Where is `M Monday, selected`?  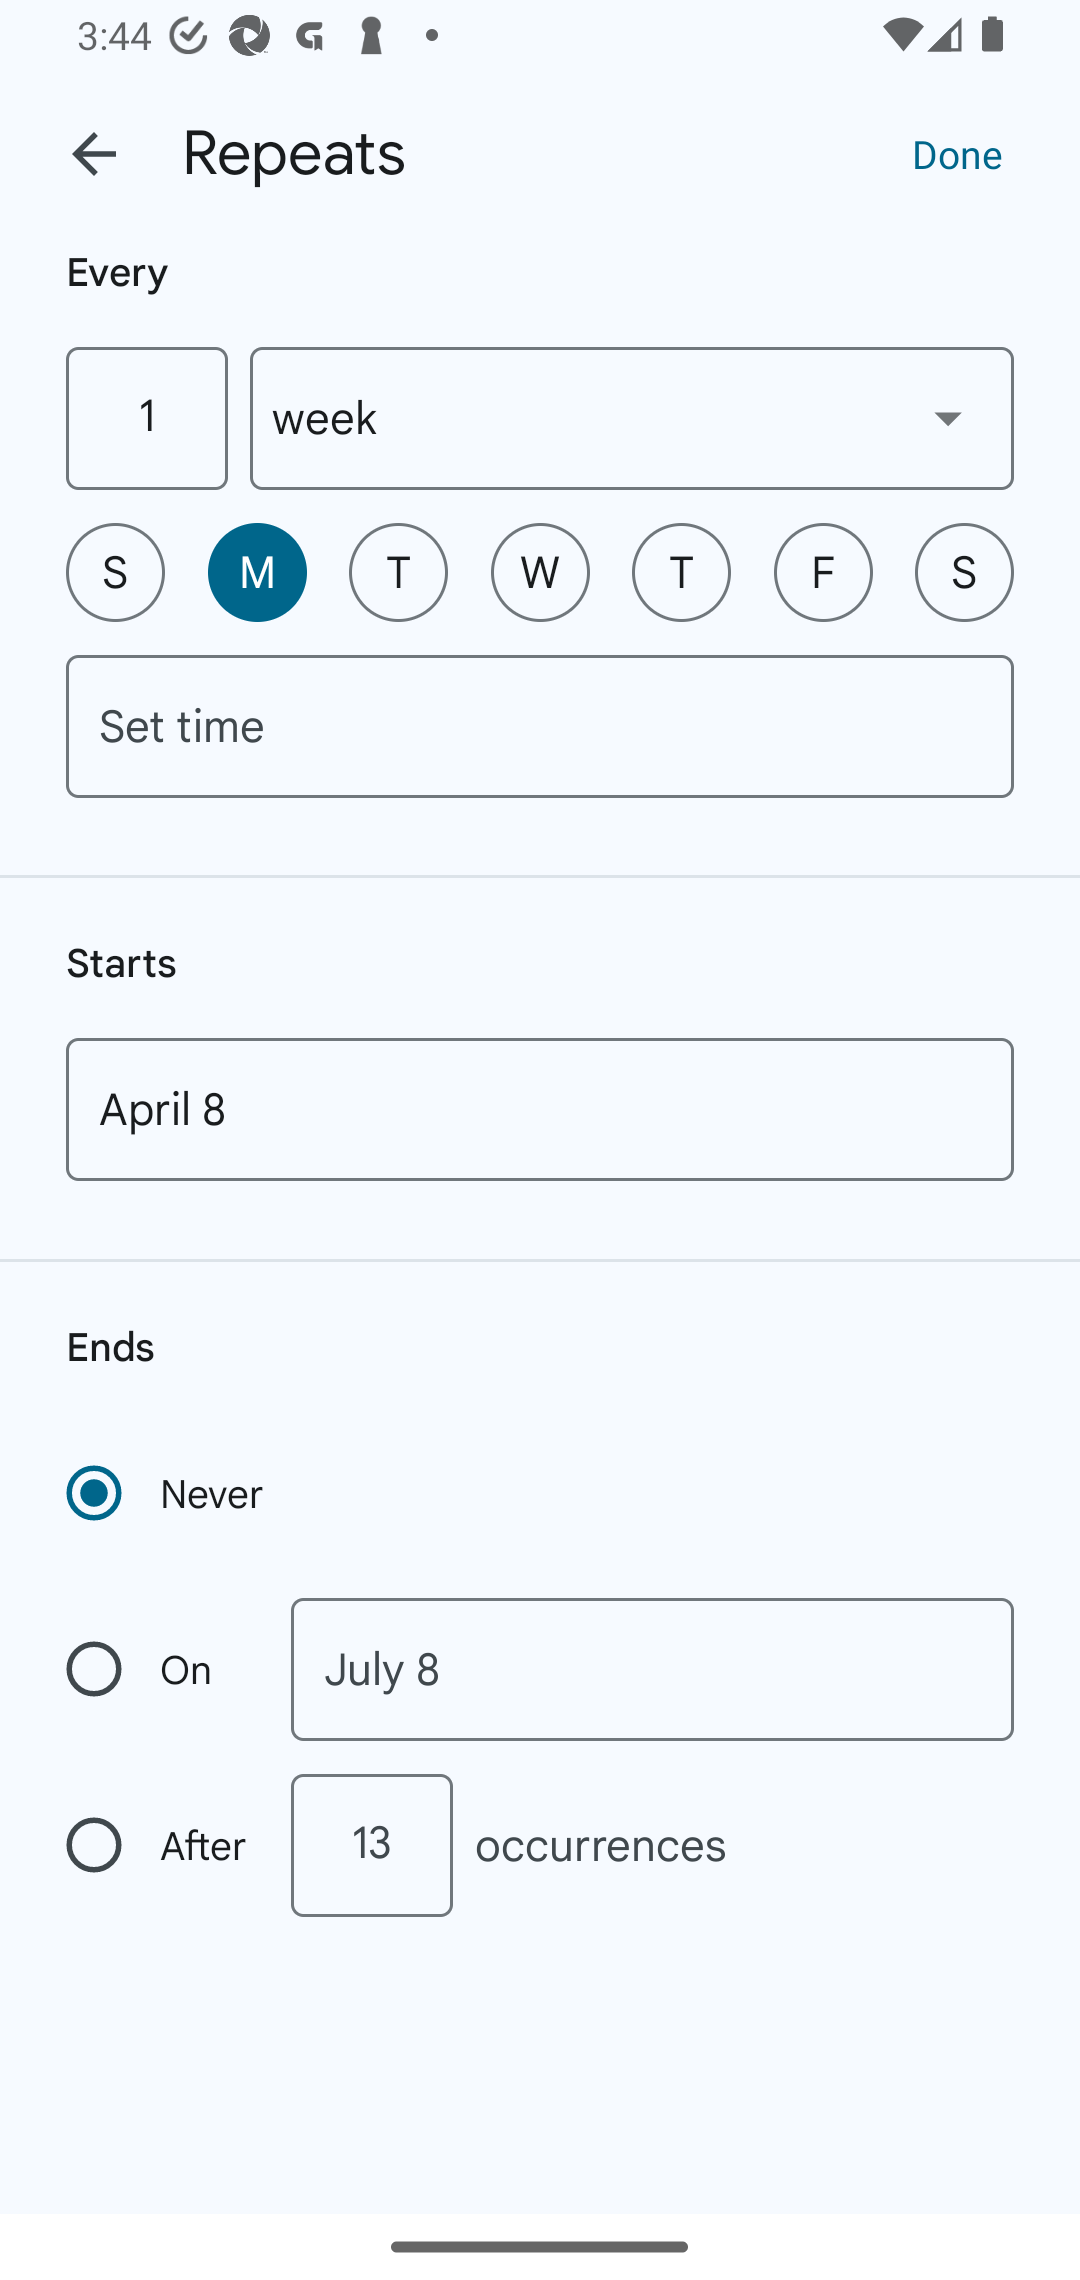
M Monday, selected is located at coordinates (257, 572).